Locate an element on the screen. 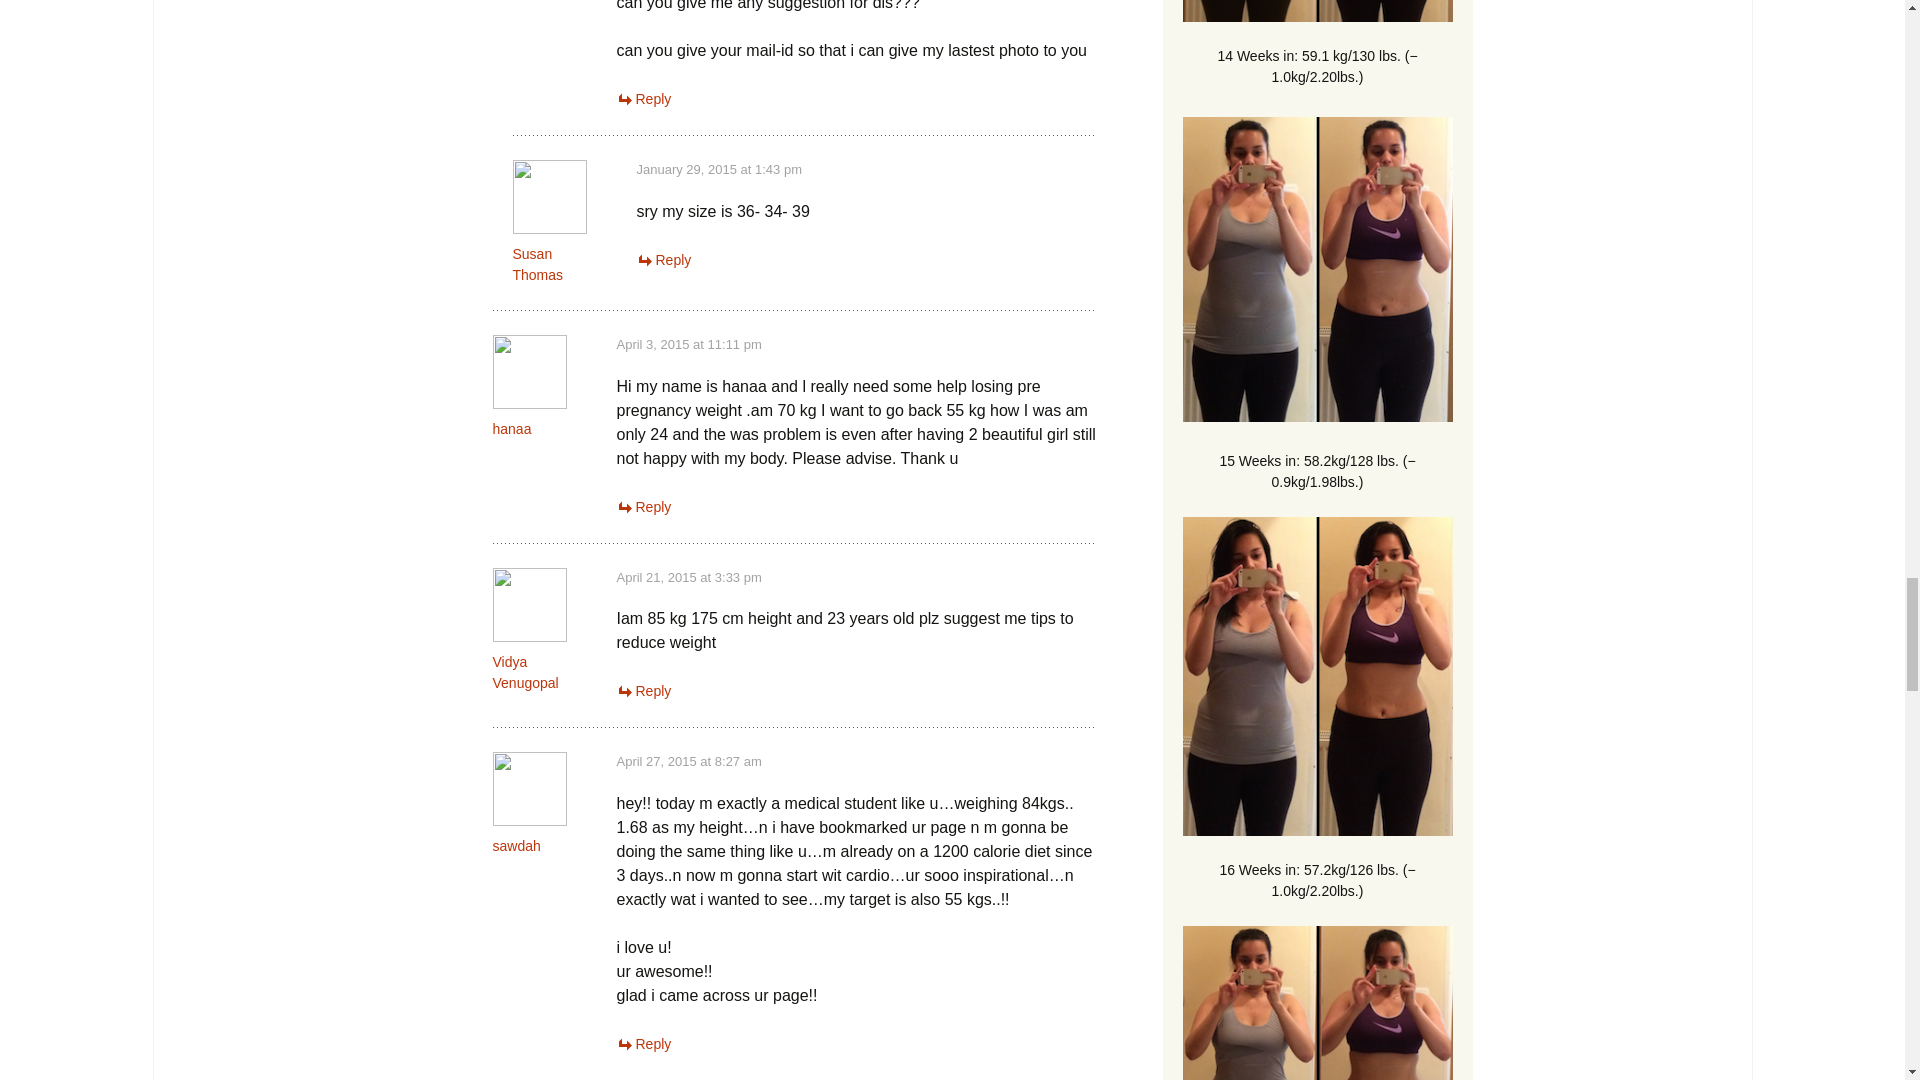 Image resolution: width=1920 pixels, height=1080 pixels. Reply is located at coordinates (643, 98).